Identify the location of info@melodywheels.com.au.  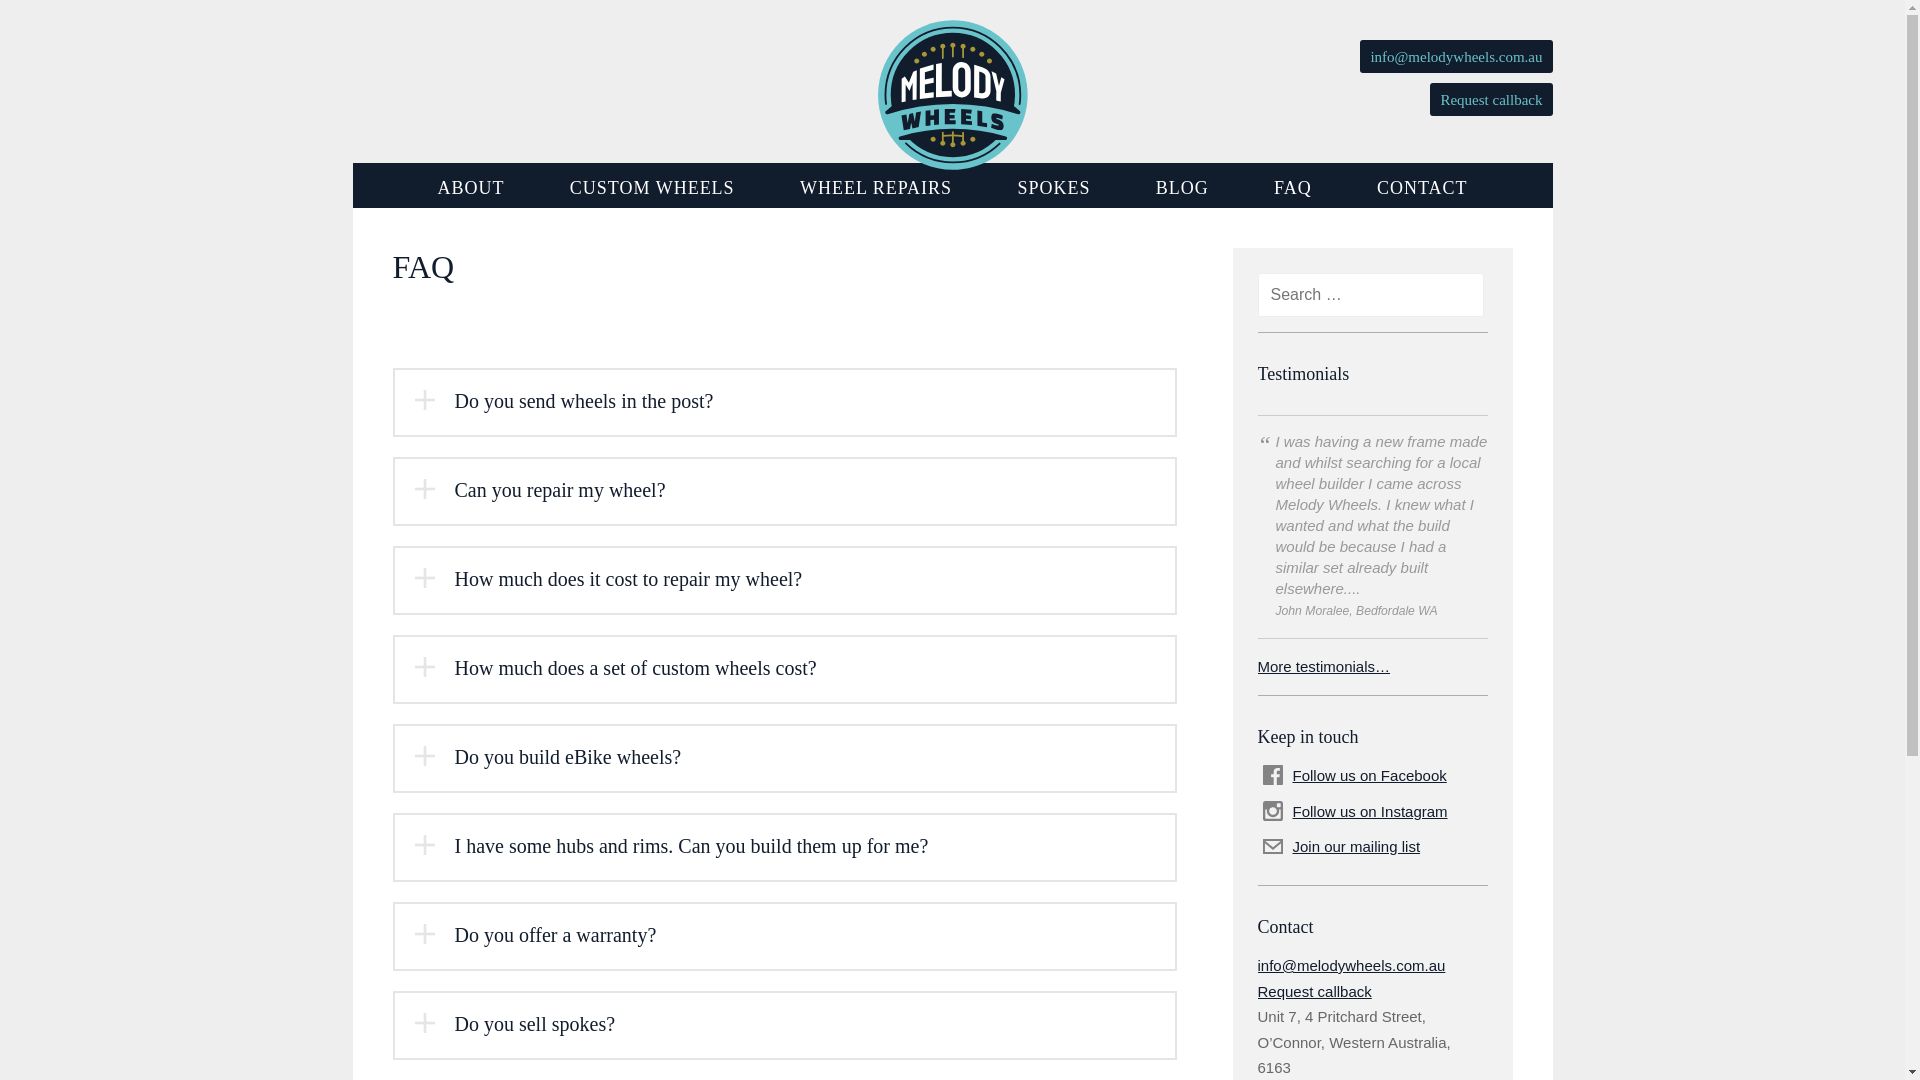
(1456, 56).